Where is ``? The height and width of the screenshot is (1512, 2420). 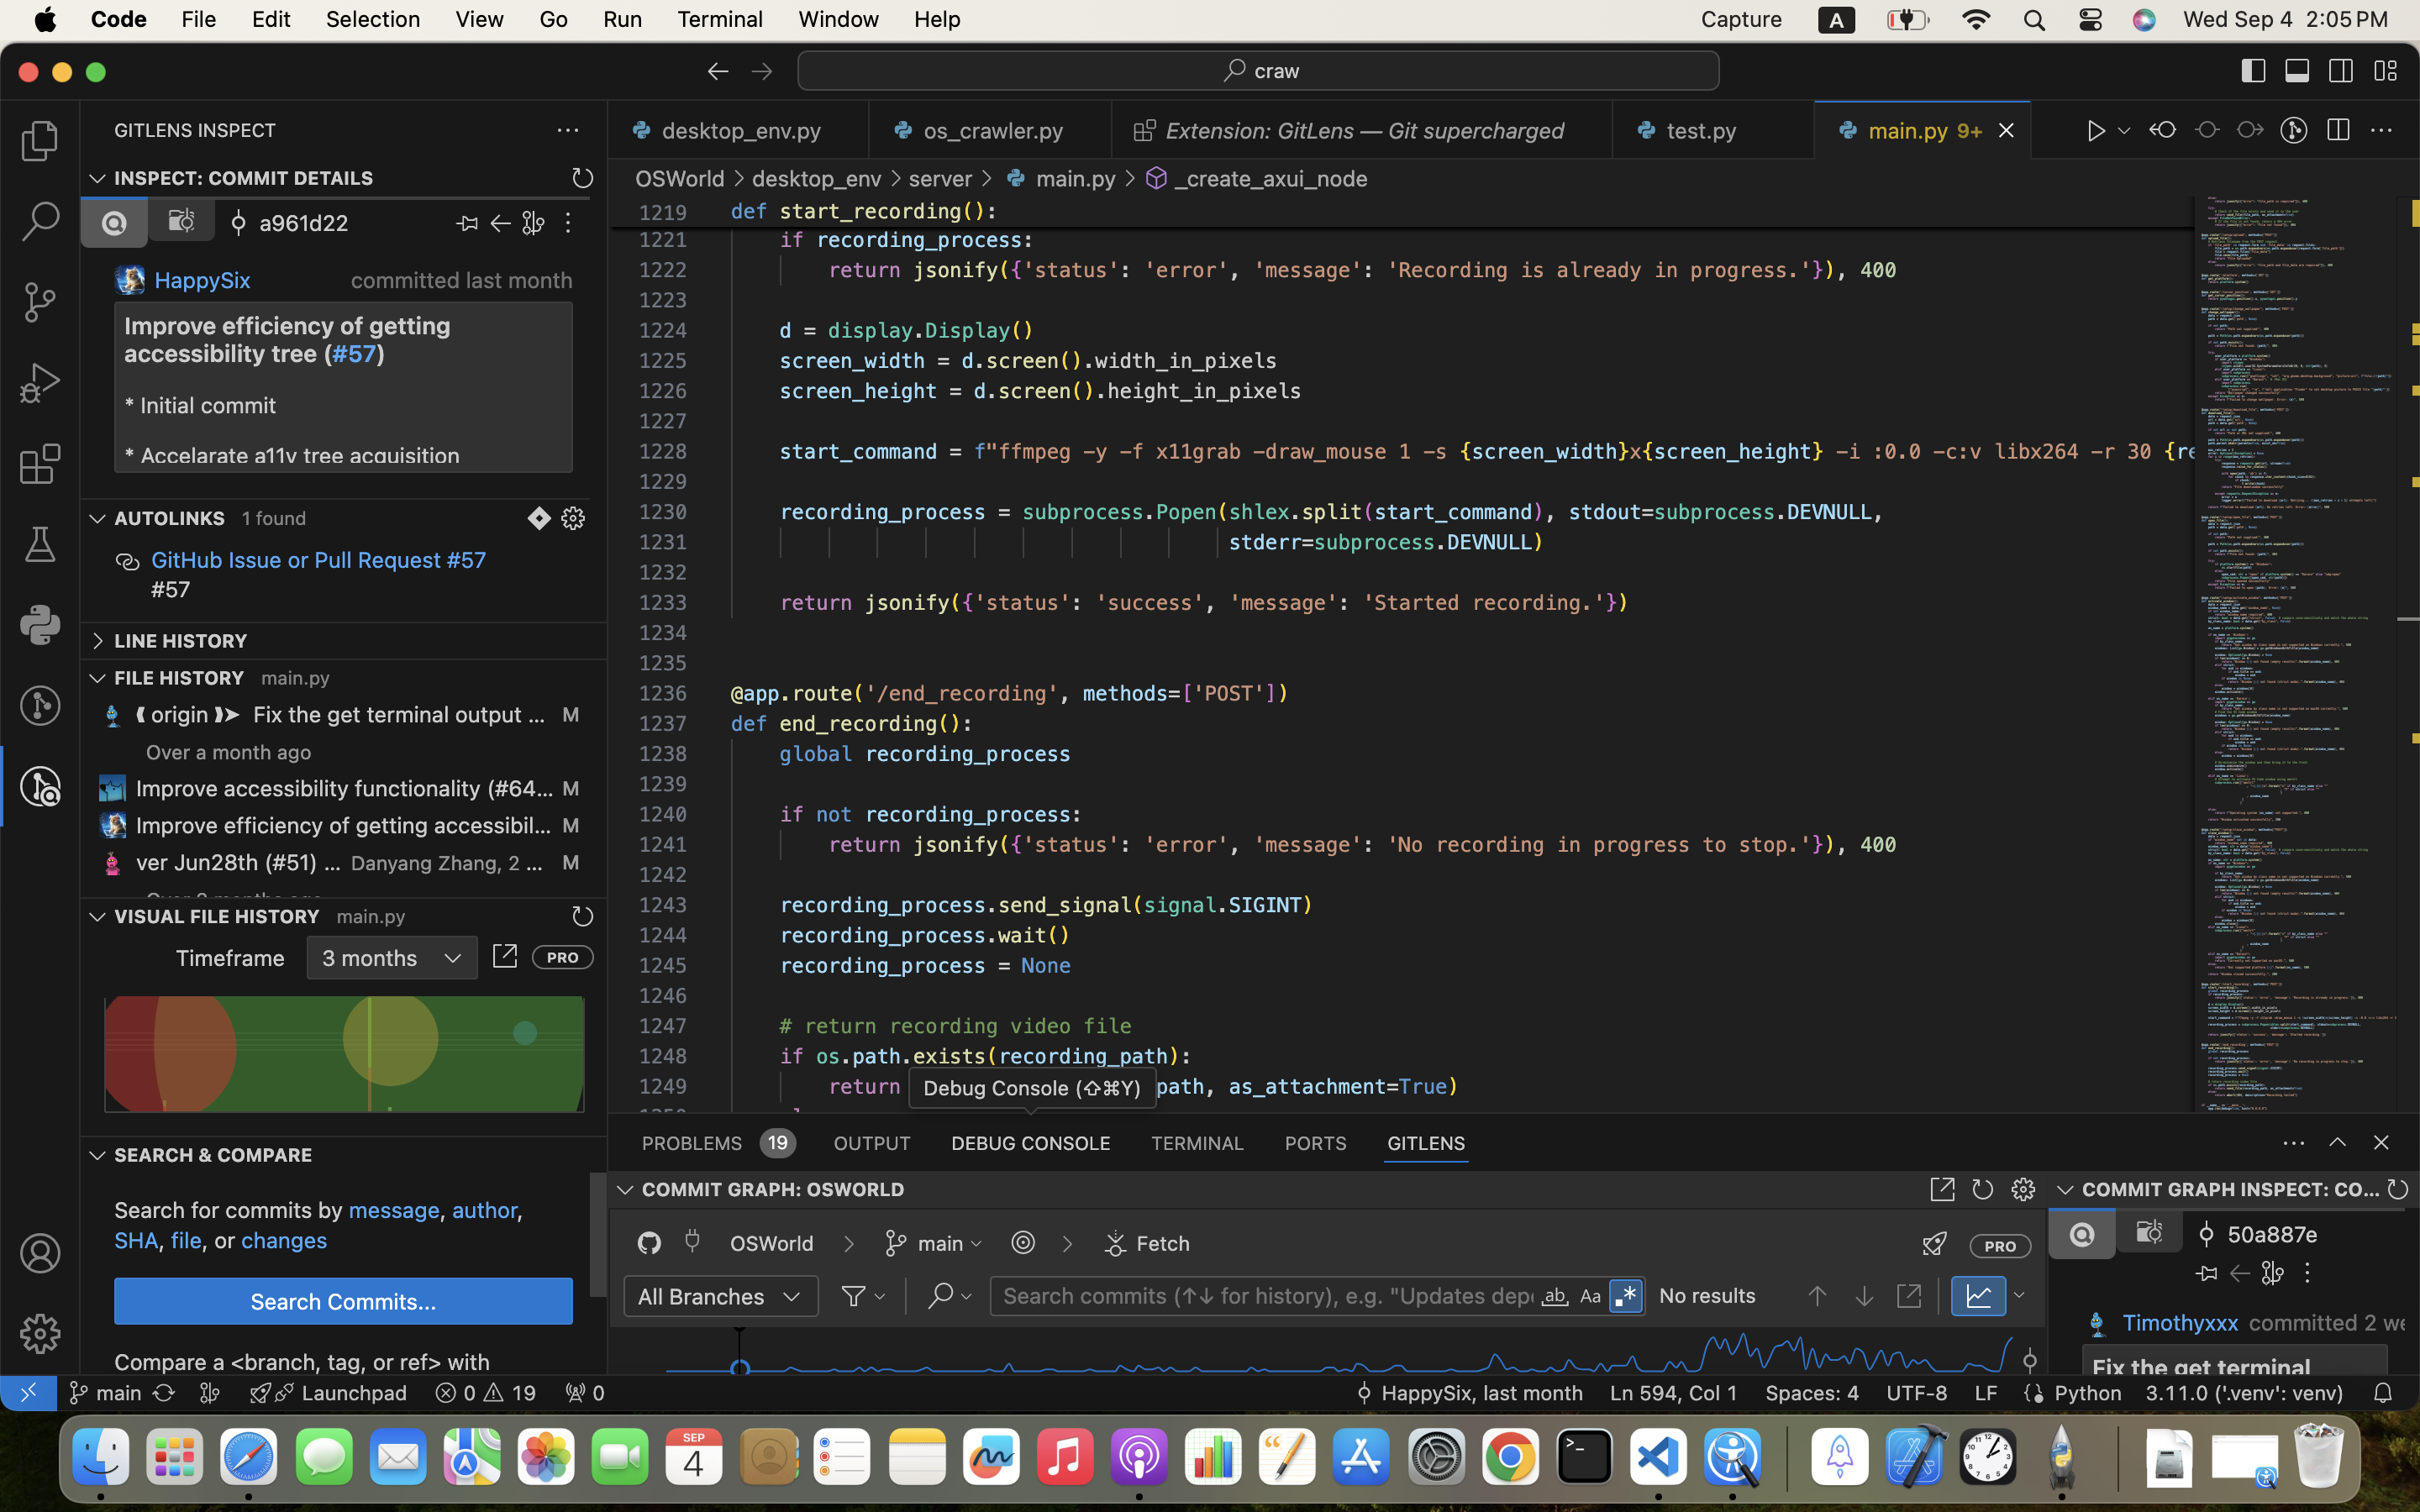
 is located at coordinates (2386, 71).